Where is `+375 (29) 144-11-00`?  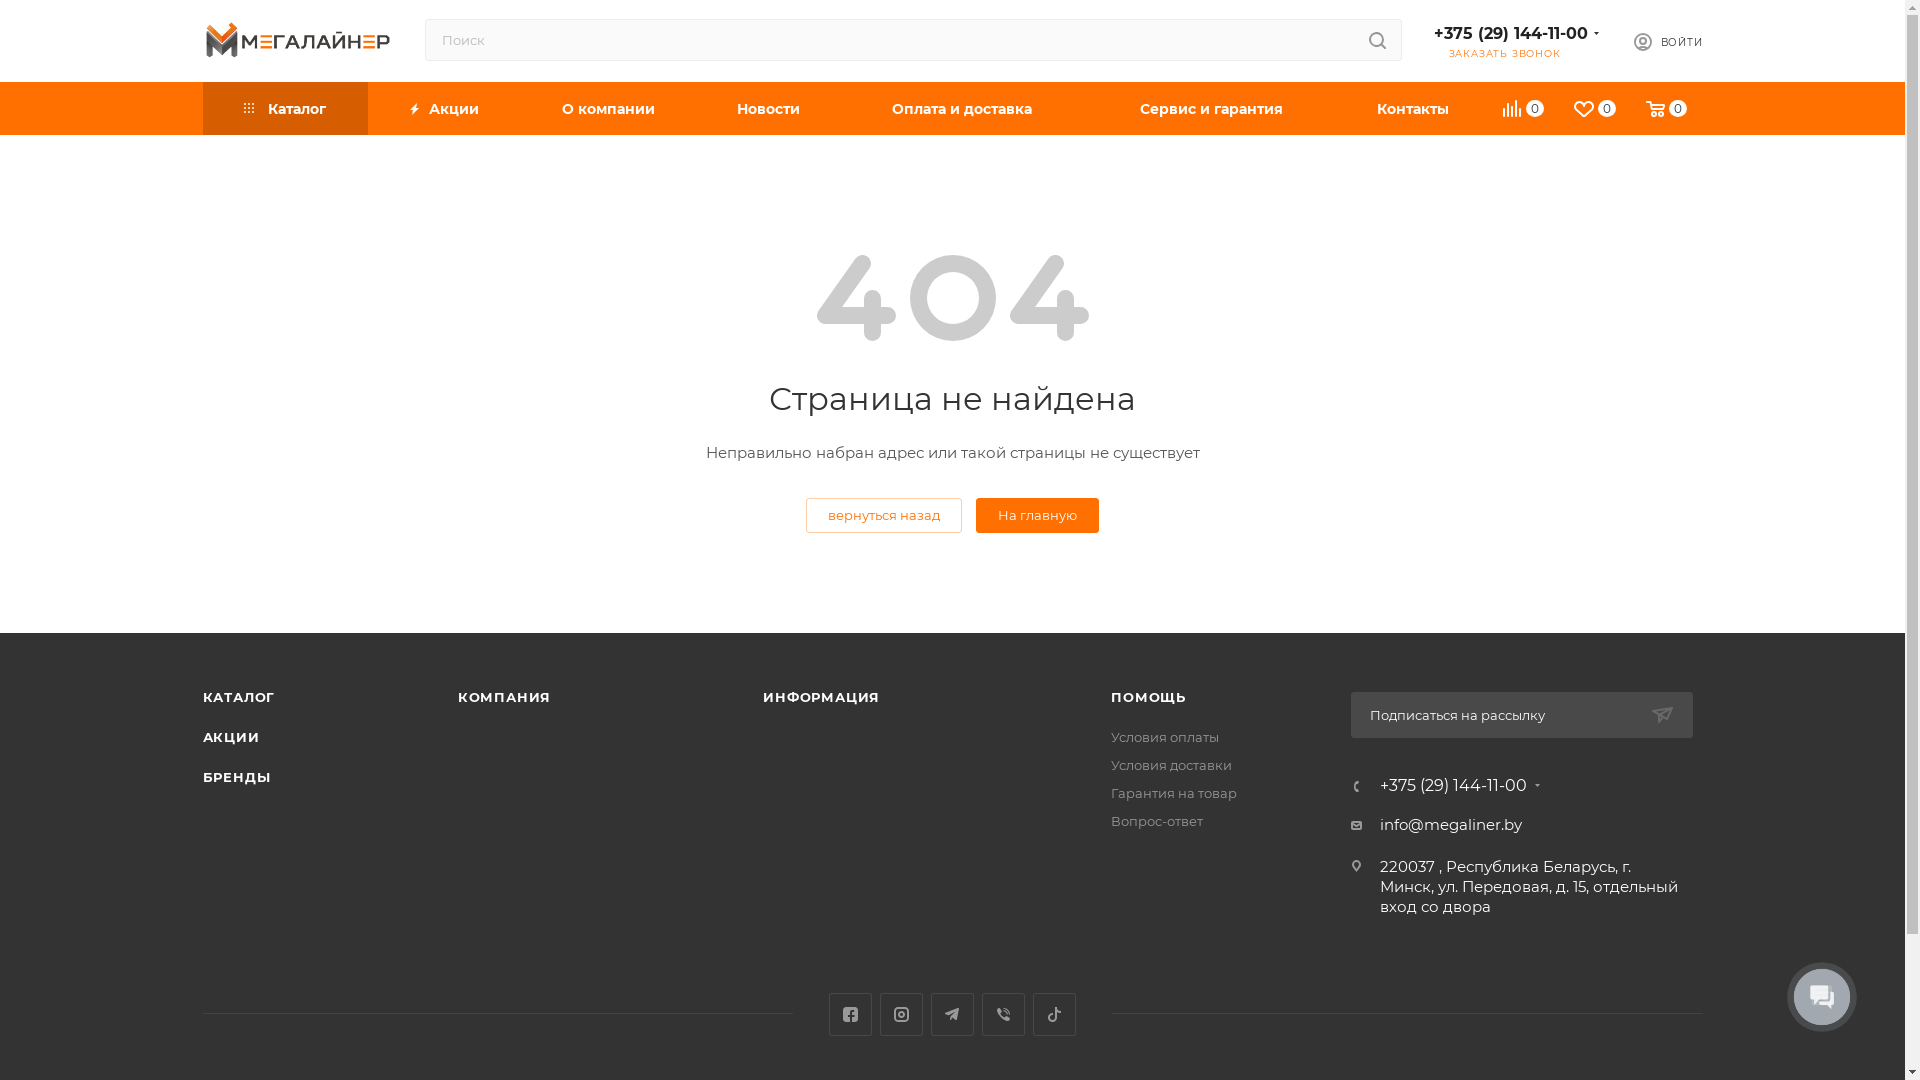 +375 (29) 144-11-00 is located at coordinates (1511, 34).